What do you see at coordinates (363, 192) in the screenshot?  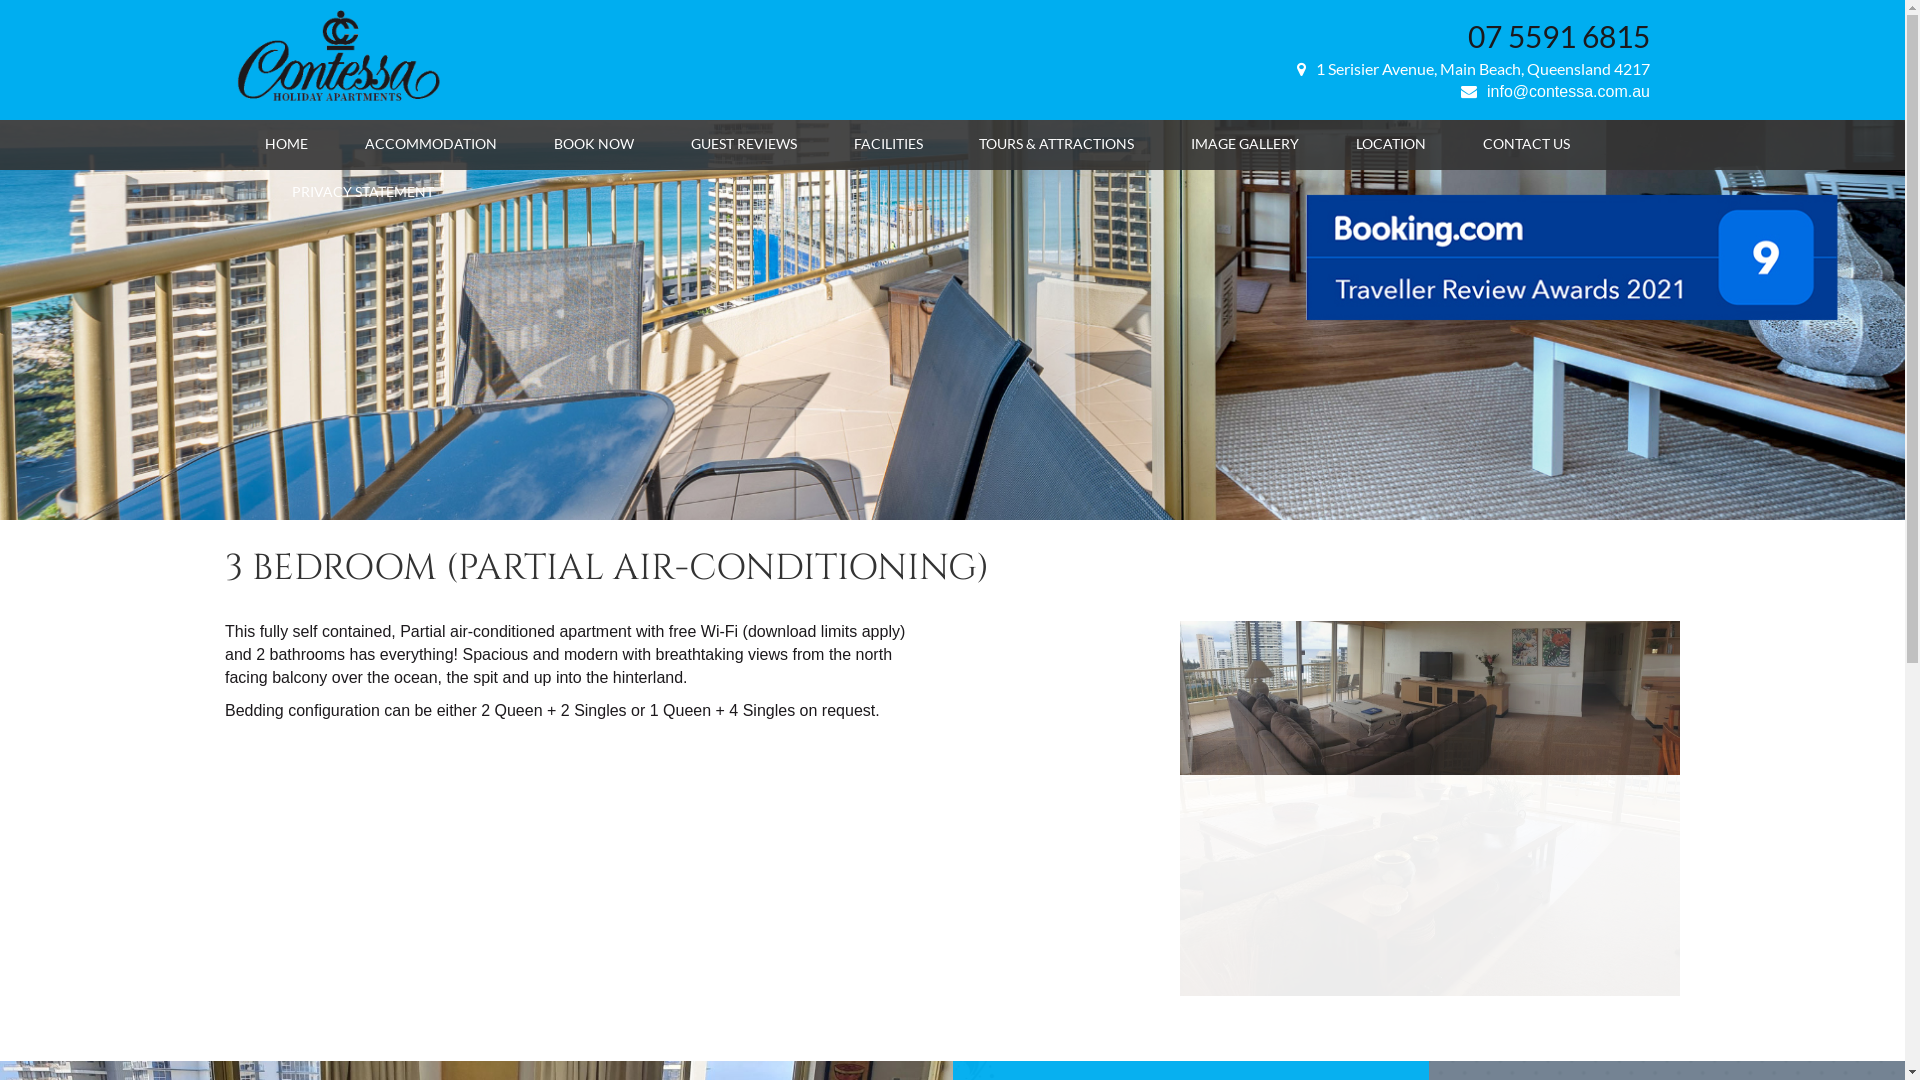 I see `PRIVACY STATEMENT` at bounding box center [363, 192].